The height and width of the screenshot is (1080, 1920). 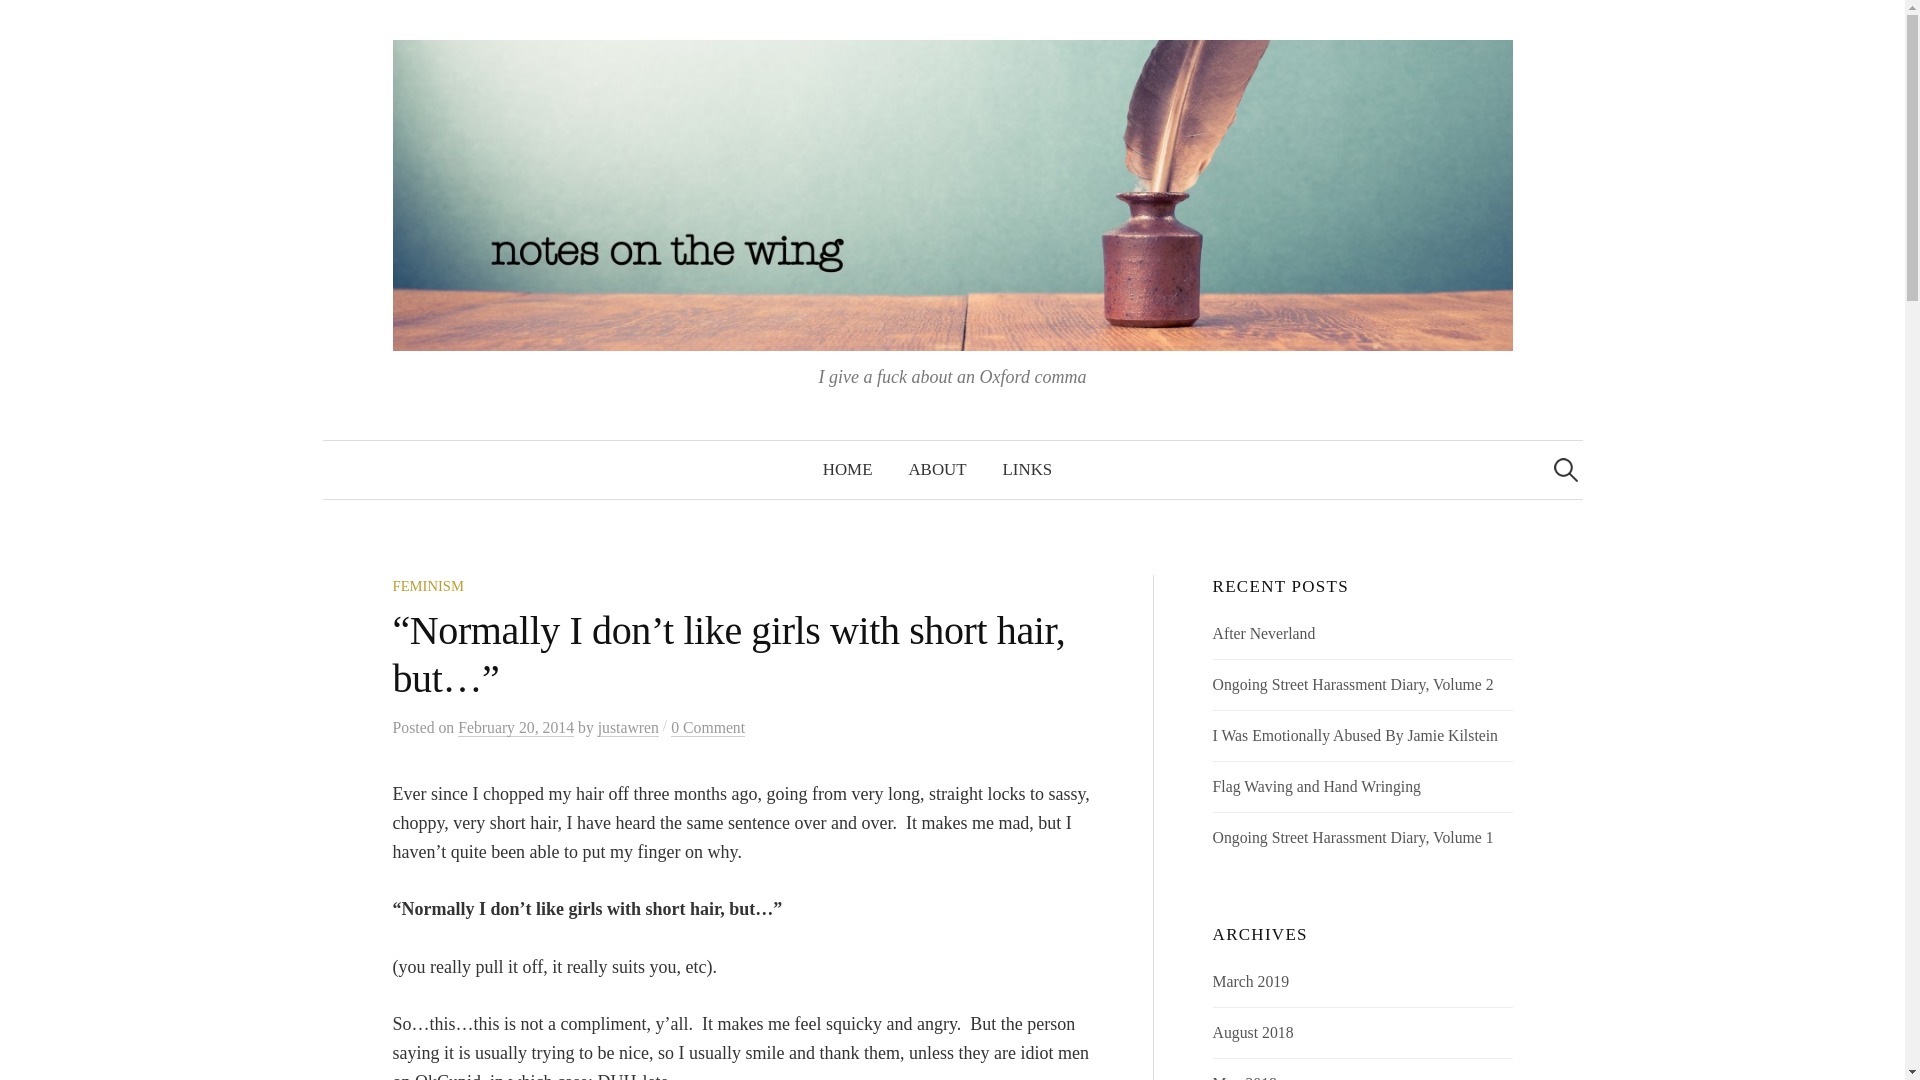 What do you see at coordinates (1353, 684) in the screenshot?
I see `Ongoing Street Harassment Diary, Volume 2` at bounding box center [1353, 684].